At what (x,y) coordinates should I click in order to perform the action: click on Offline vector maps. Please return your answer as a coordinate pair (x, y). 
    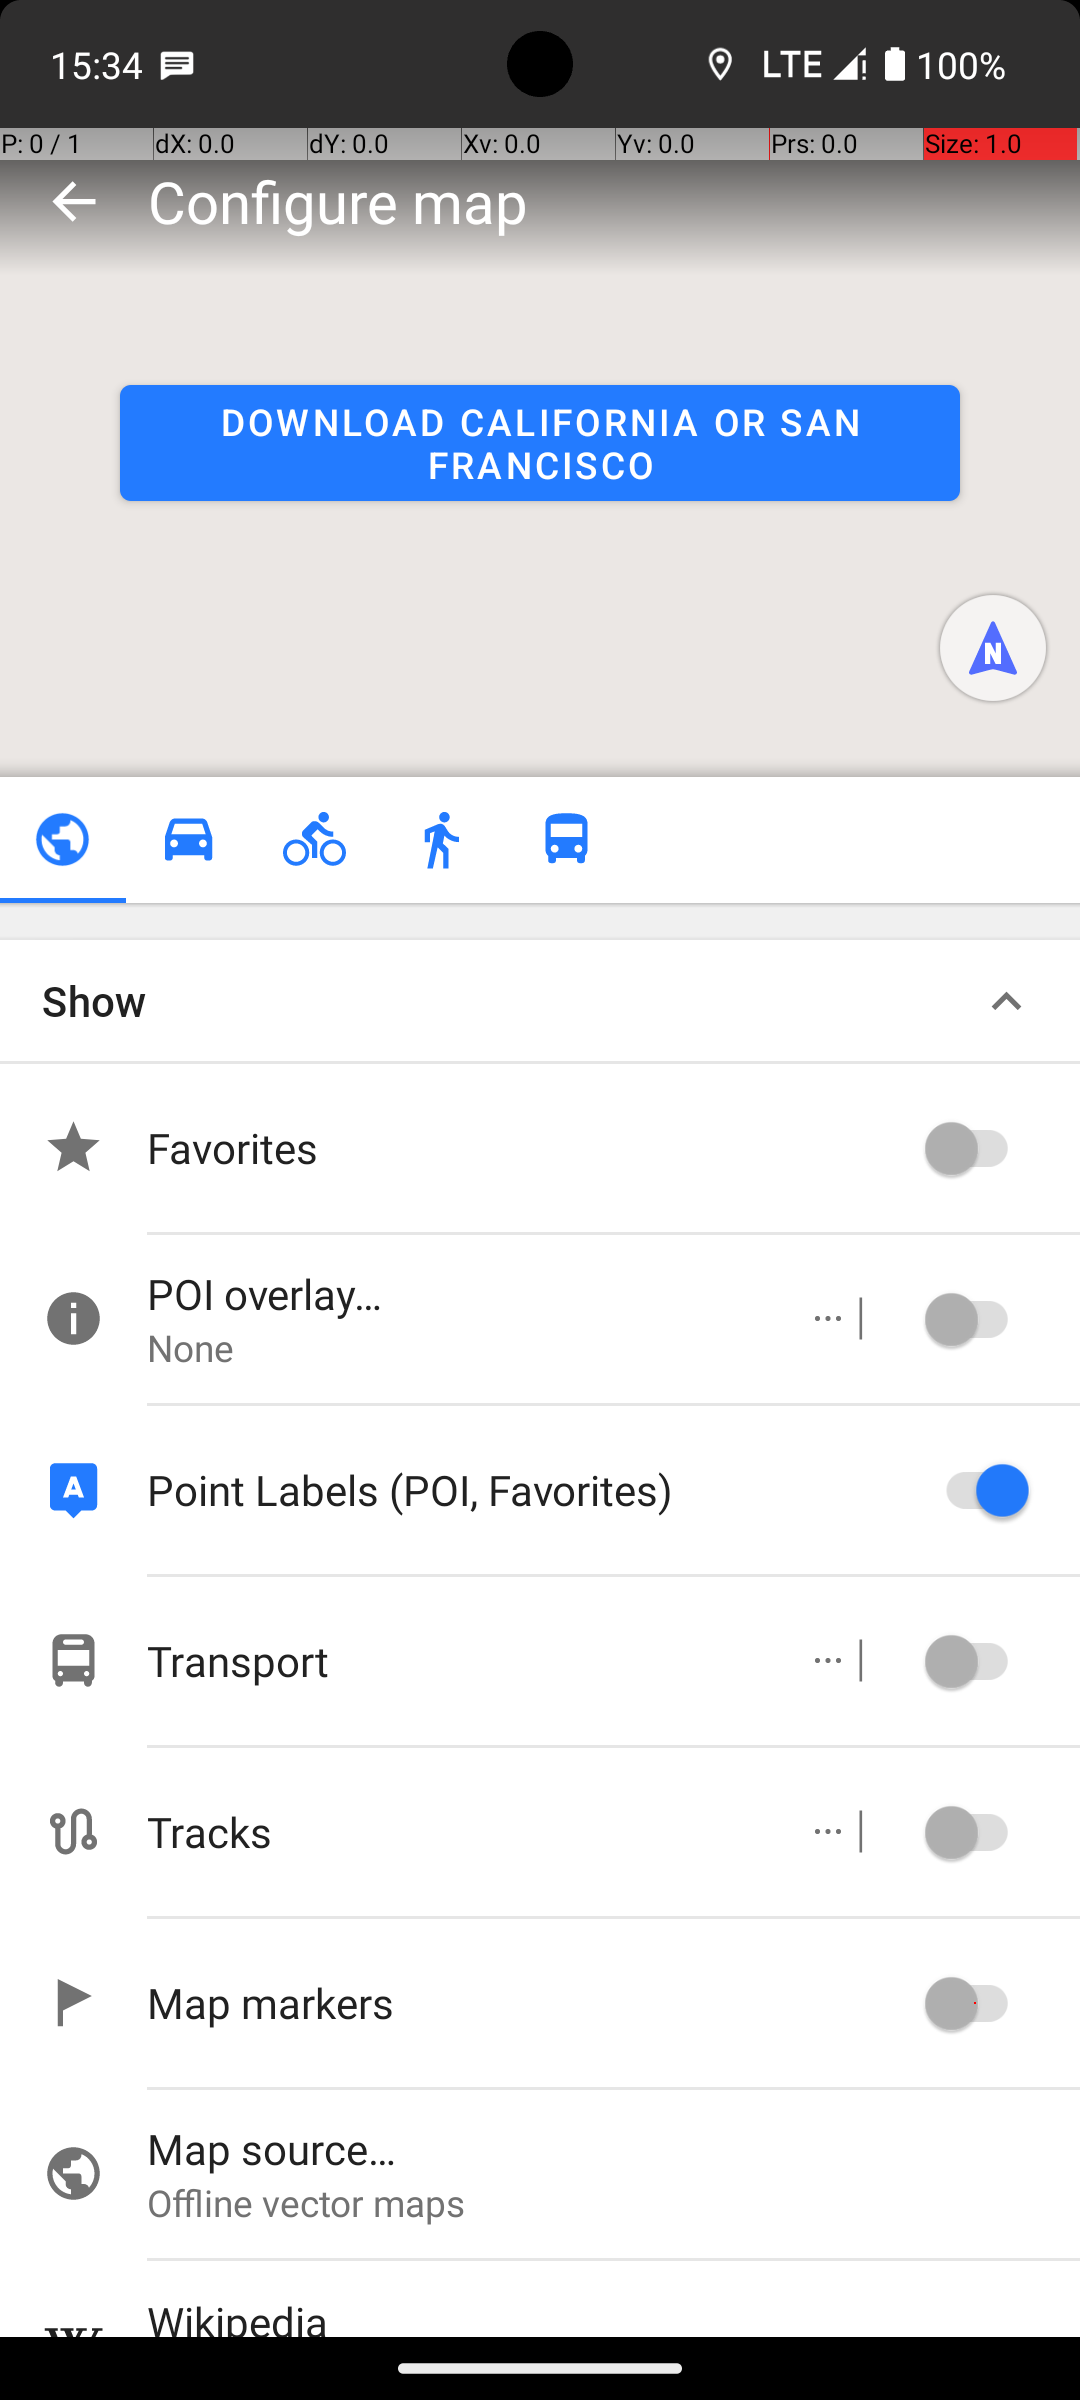
    Looking at the image, I should click on (614, 2202).